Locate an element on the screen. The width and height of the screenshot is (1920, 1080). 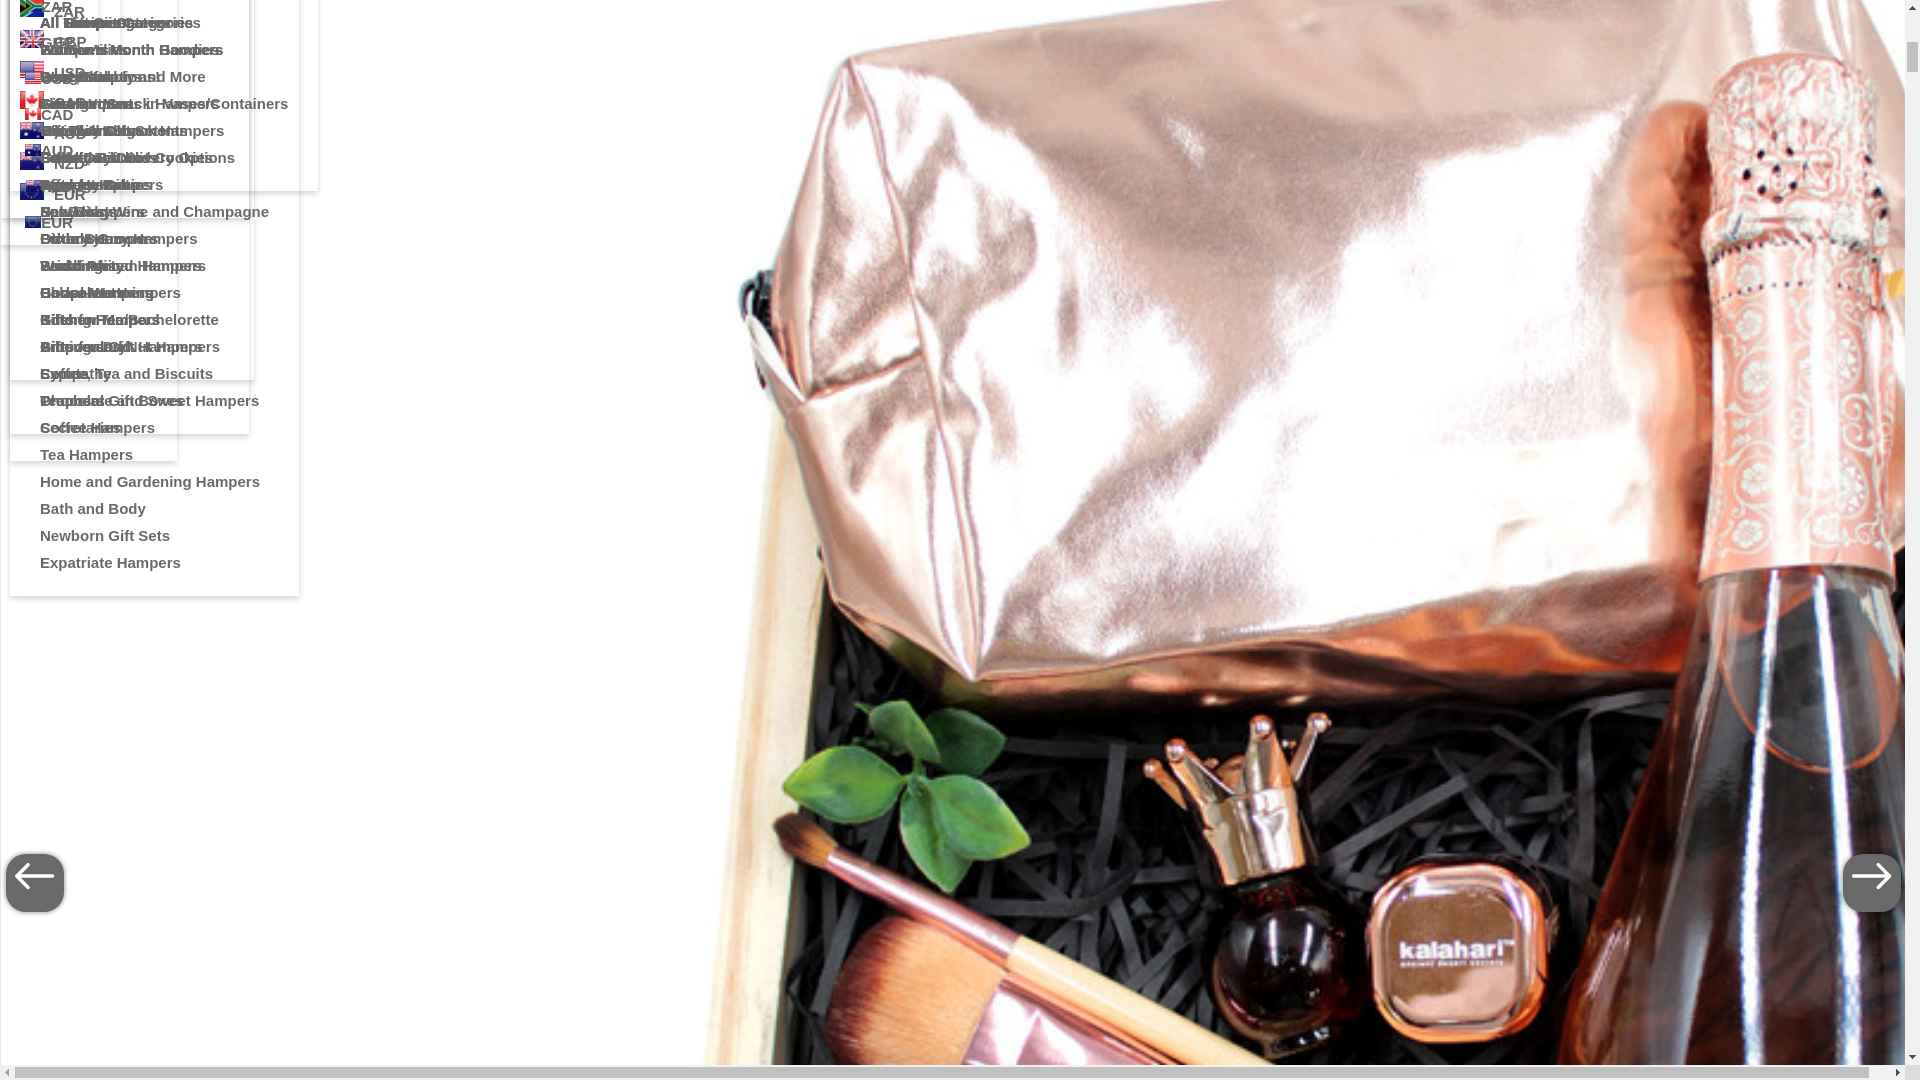
Occasion Snack Hampers is located at coordinates (132, 130).